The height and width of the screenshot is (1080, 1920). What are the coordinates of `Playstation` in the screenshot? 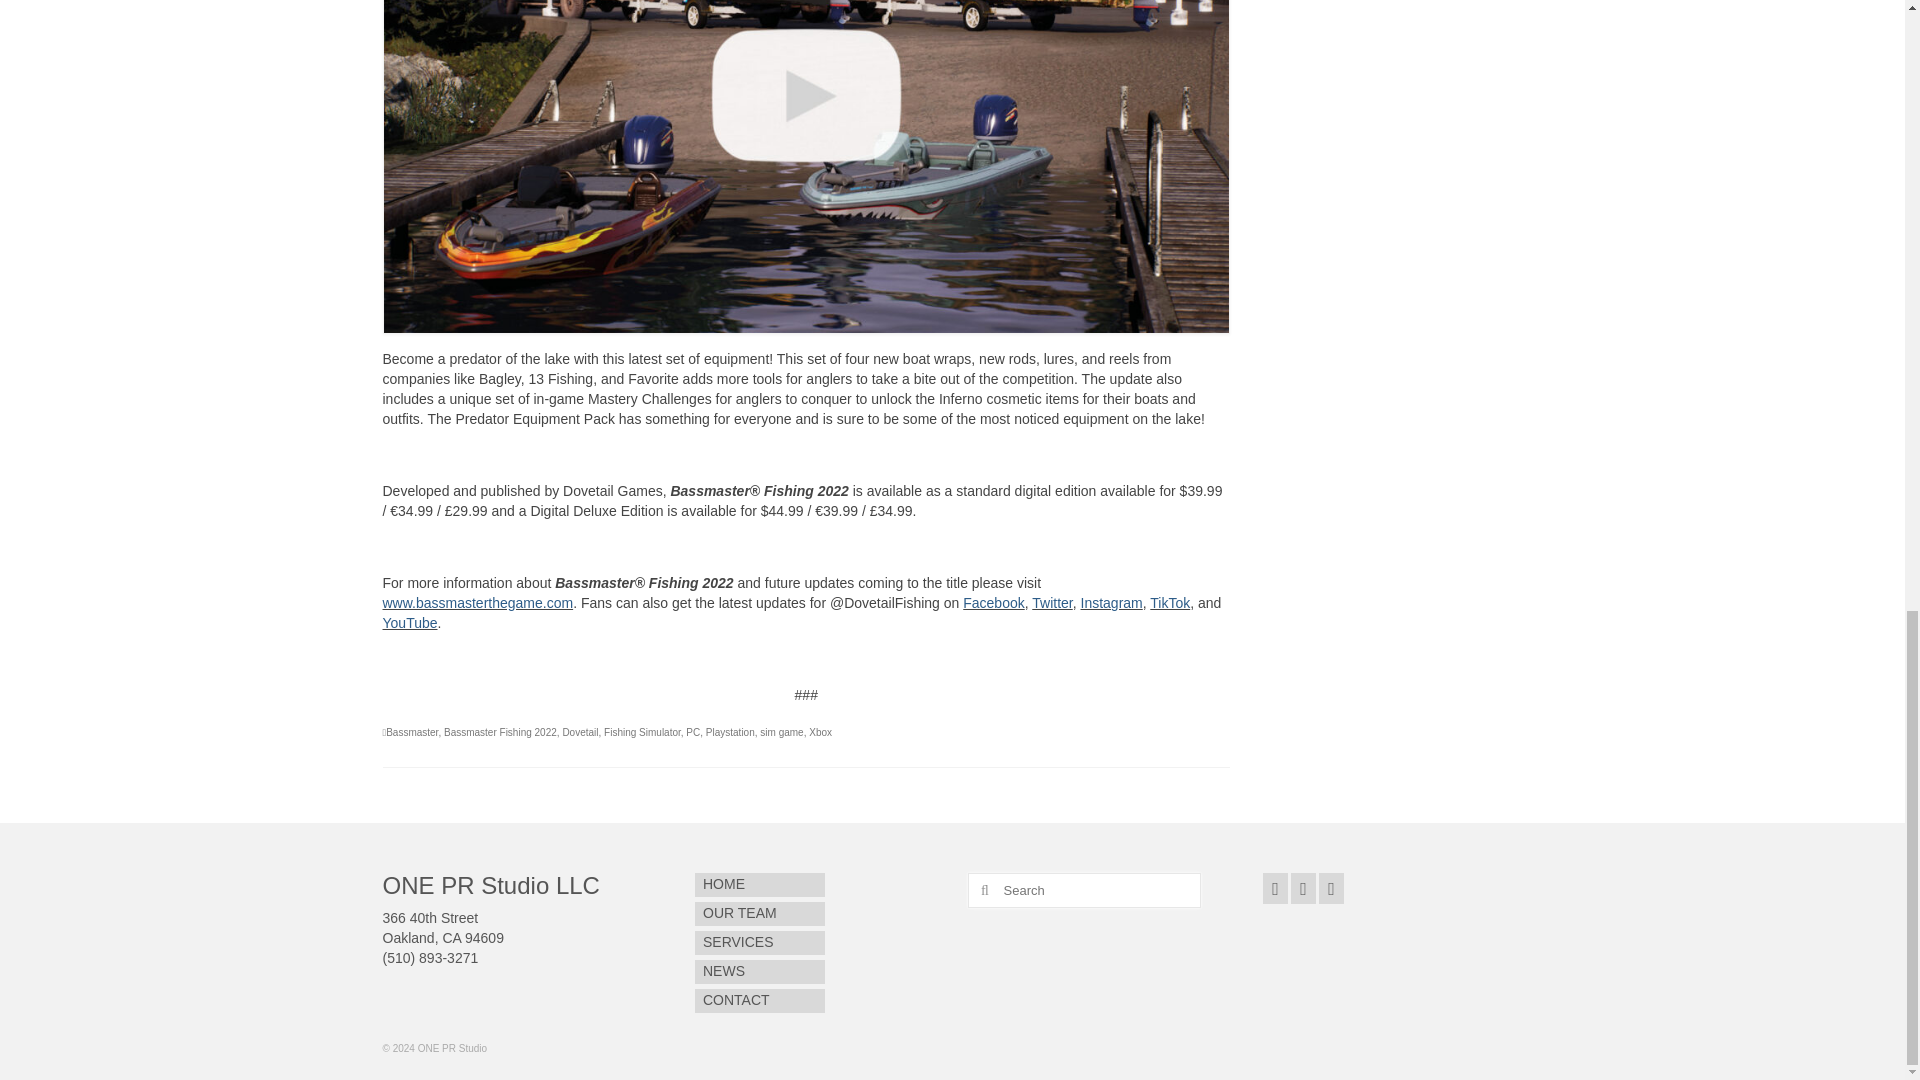 It's located at (730, 732).